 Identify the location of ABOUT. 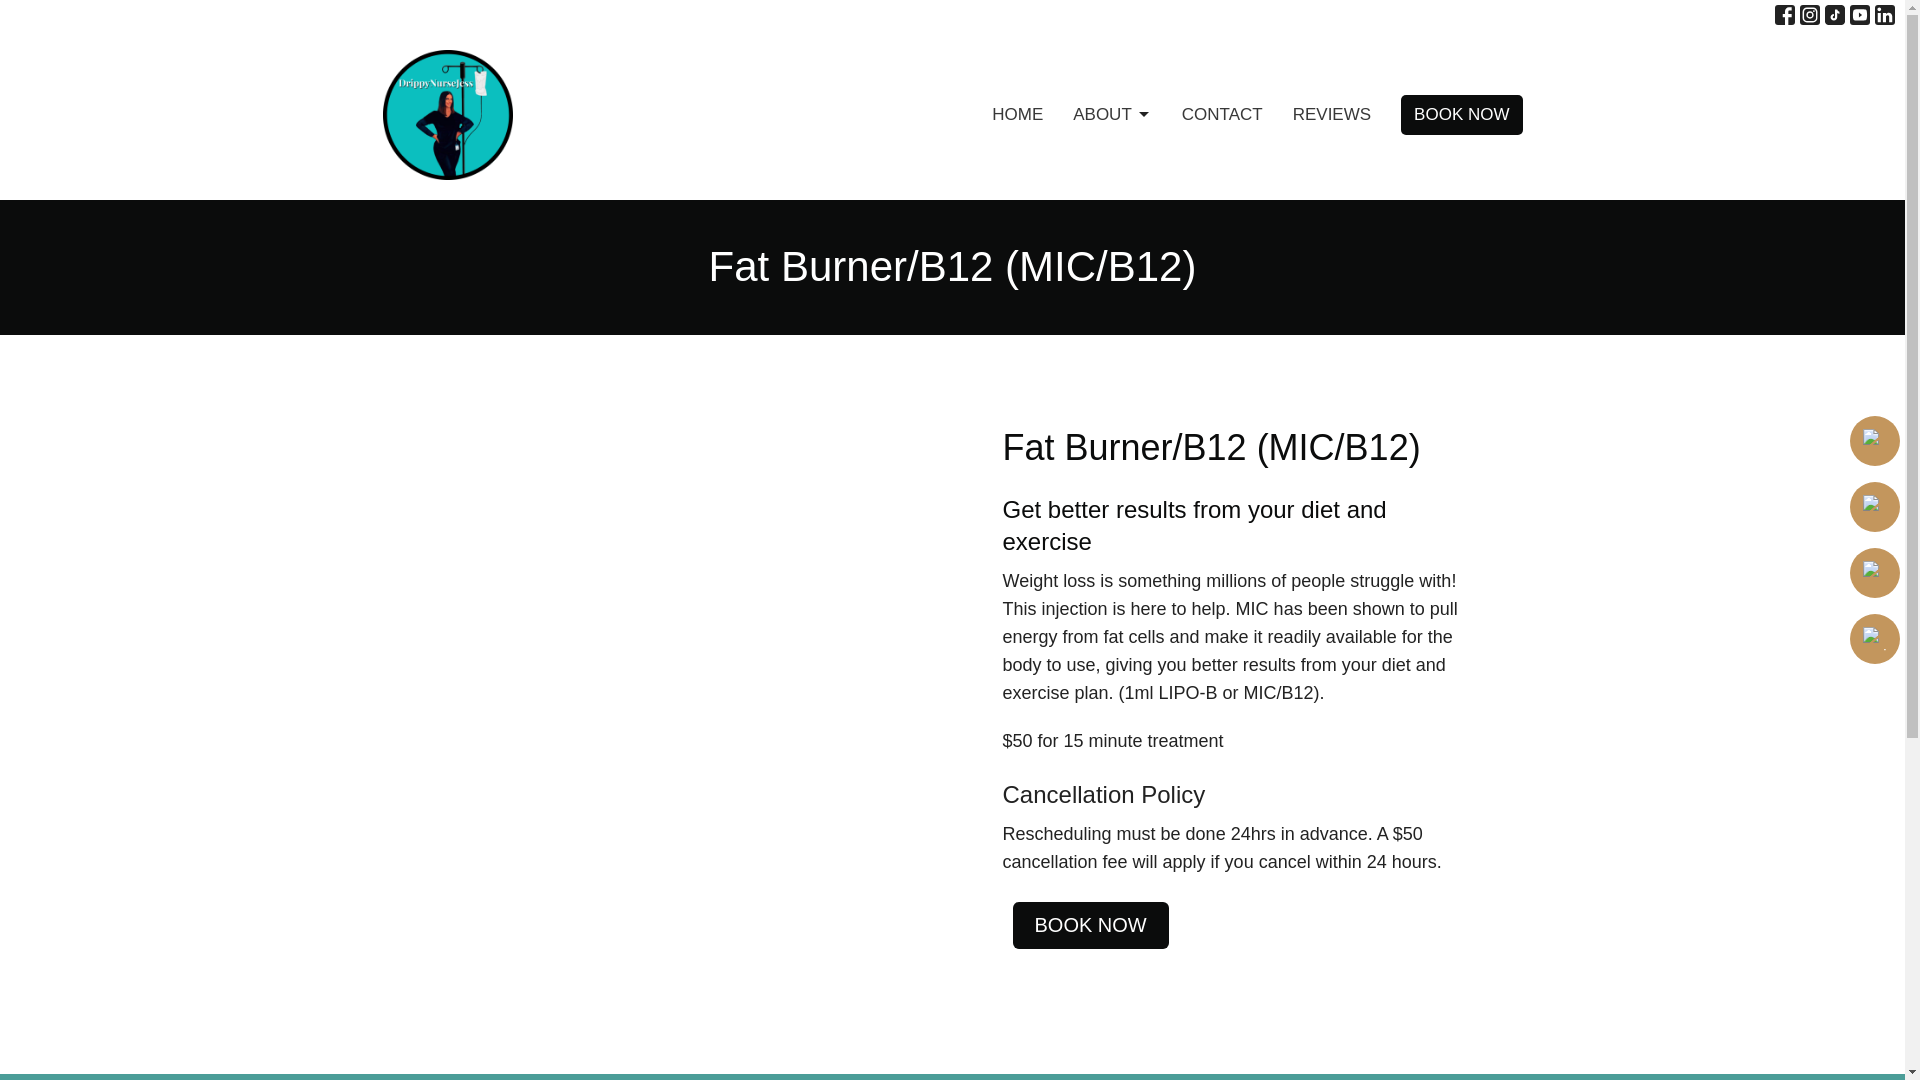
(1112, 114).